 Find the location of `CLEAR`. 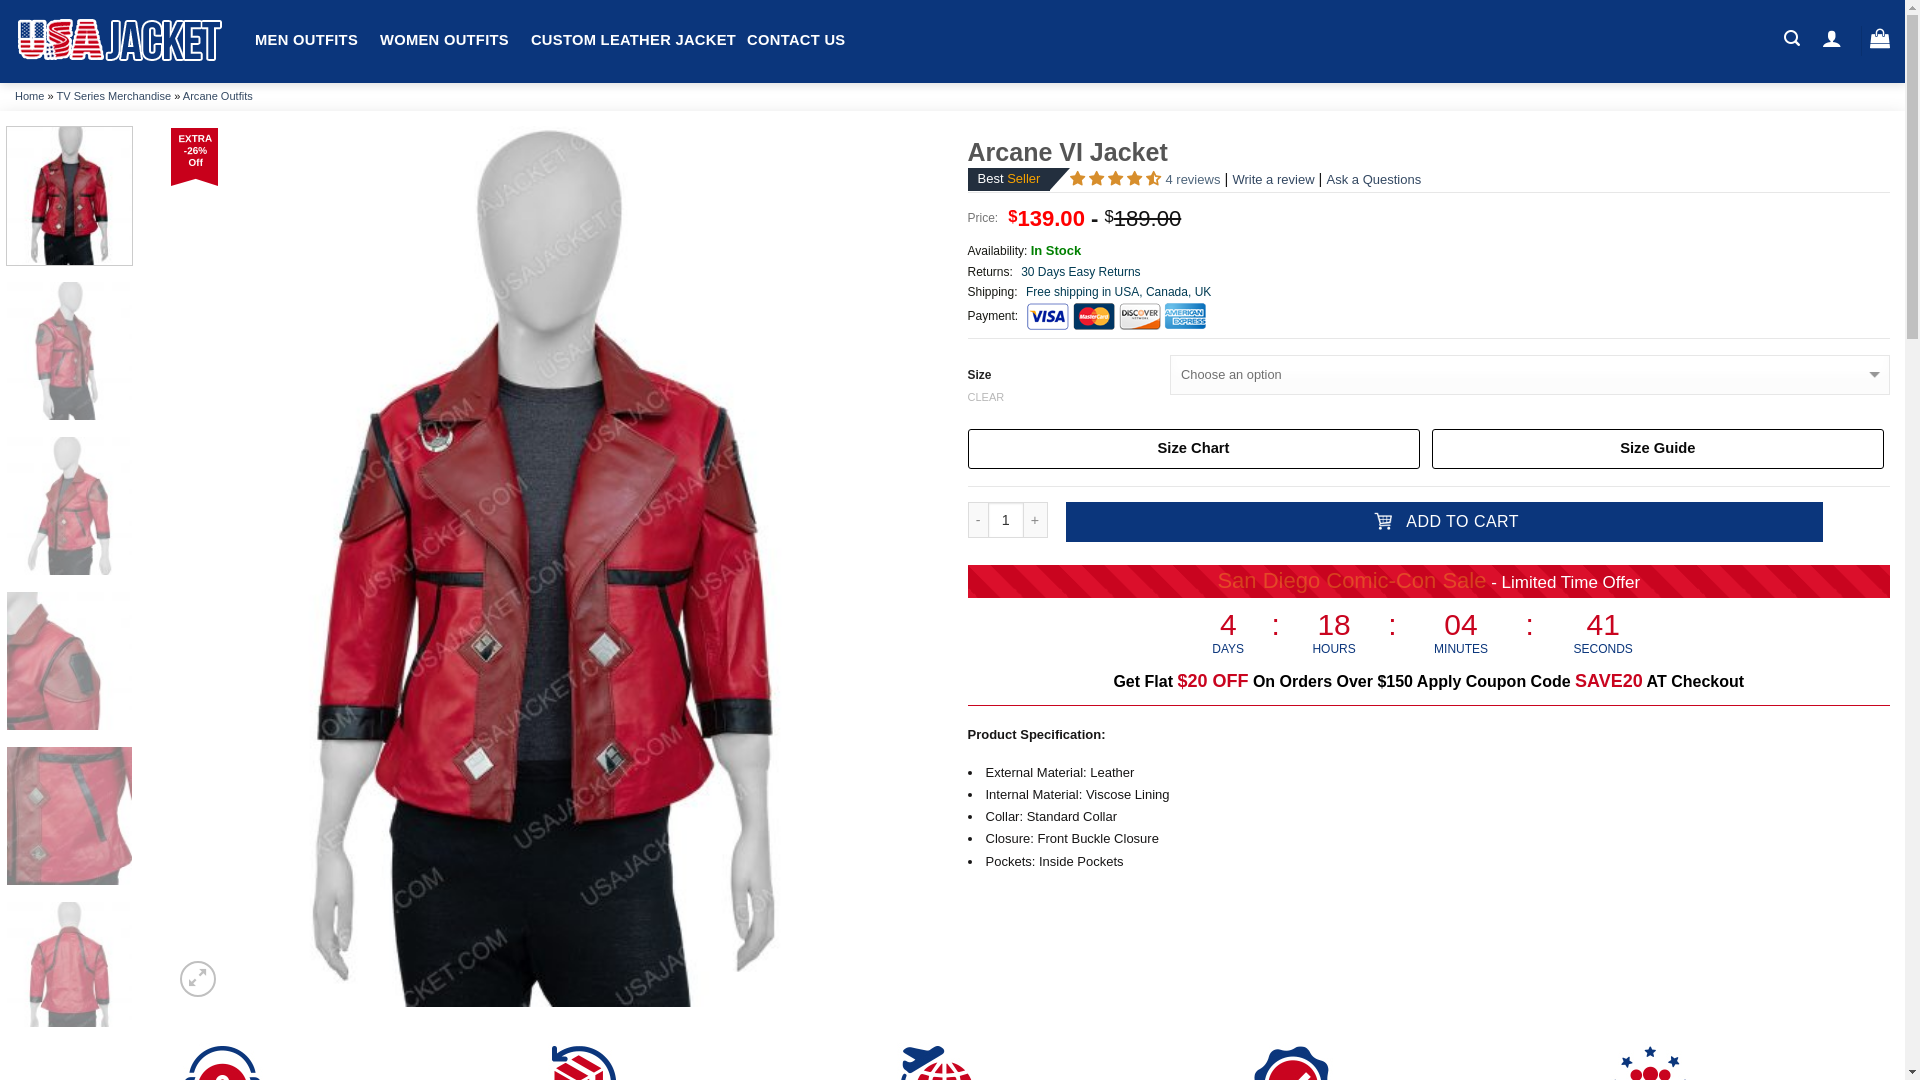

CLEAR is located at coordinates (1429, 396).